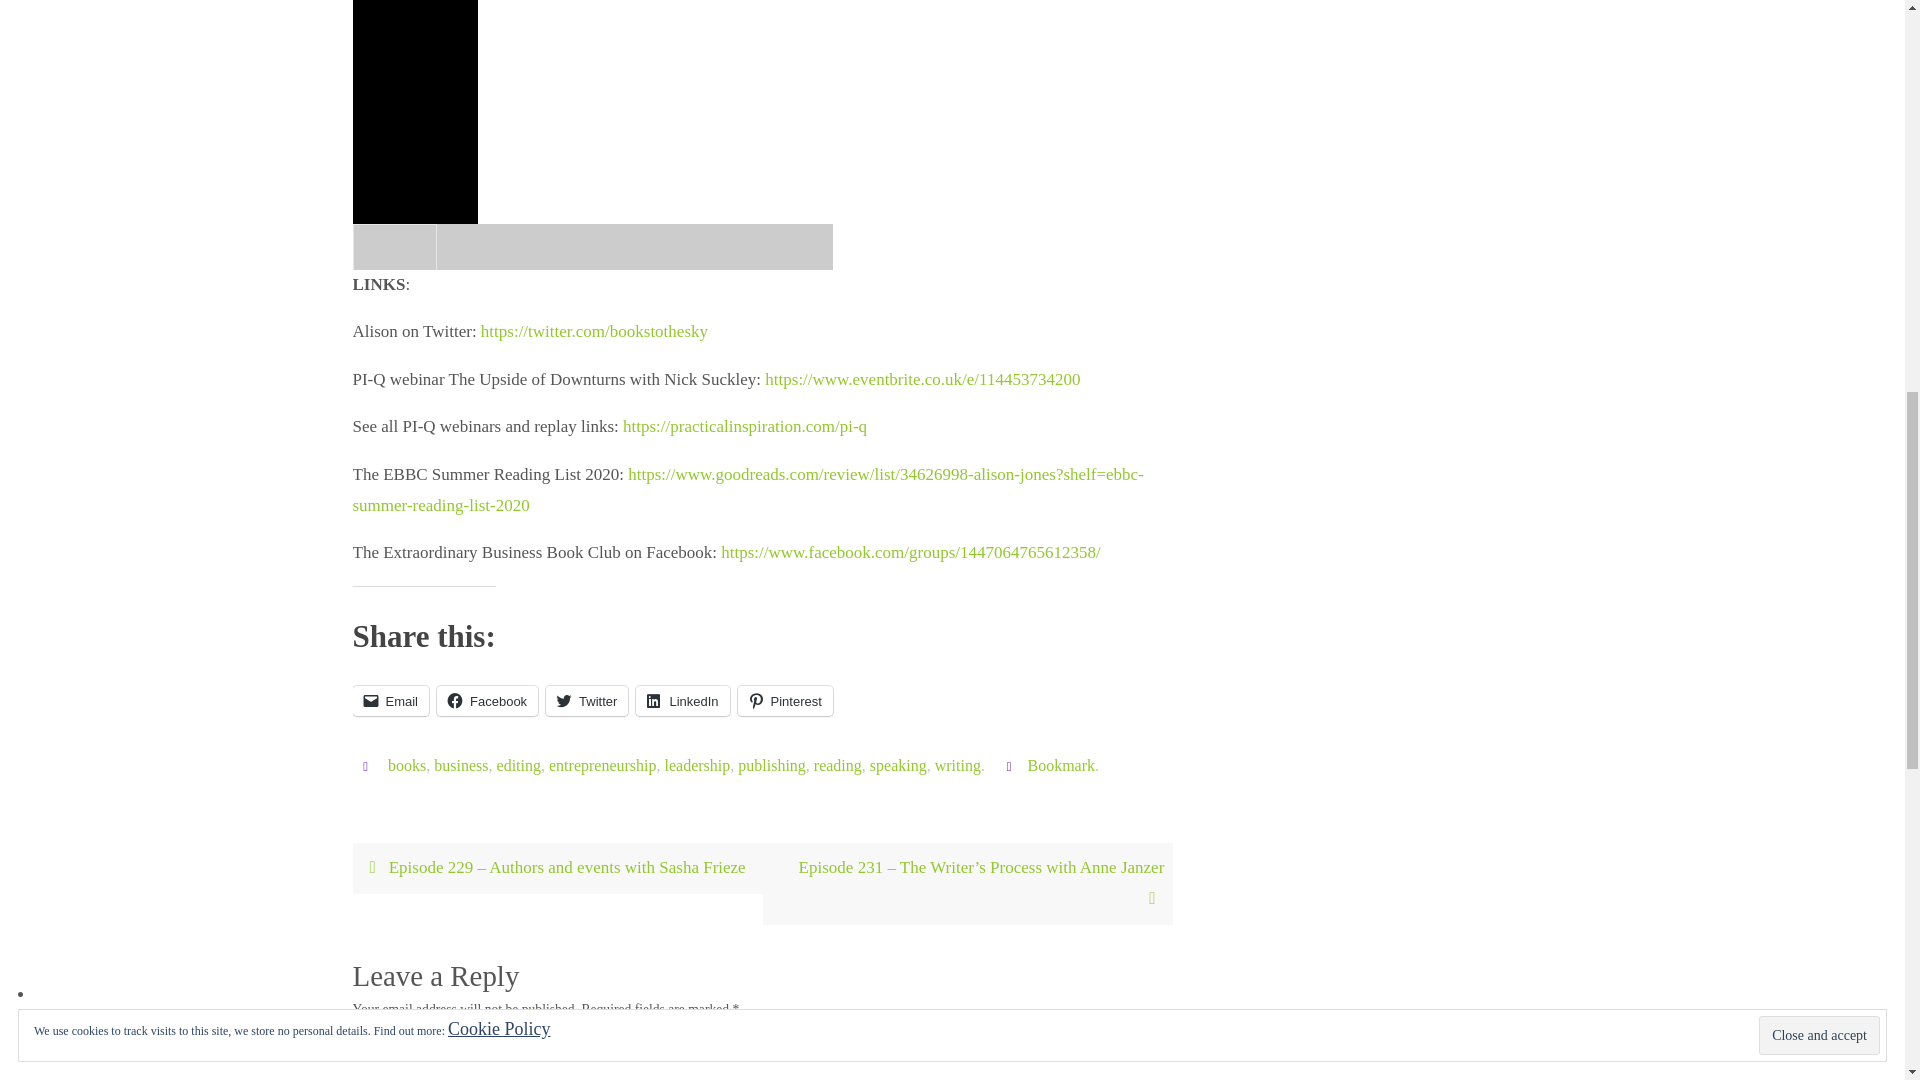  What do you see at coordinates (958, 766) in the screenshot?
I see `writing` at bounding box center [958, 766].